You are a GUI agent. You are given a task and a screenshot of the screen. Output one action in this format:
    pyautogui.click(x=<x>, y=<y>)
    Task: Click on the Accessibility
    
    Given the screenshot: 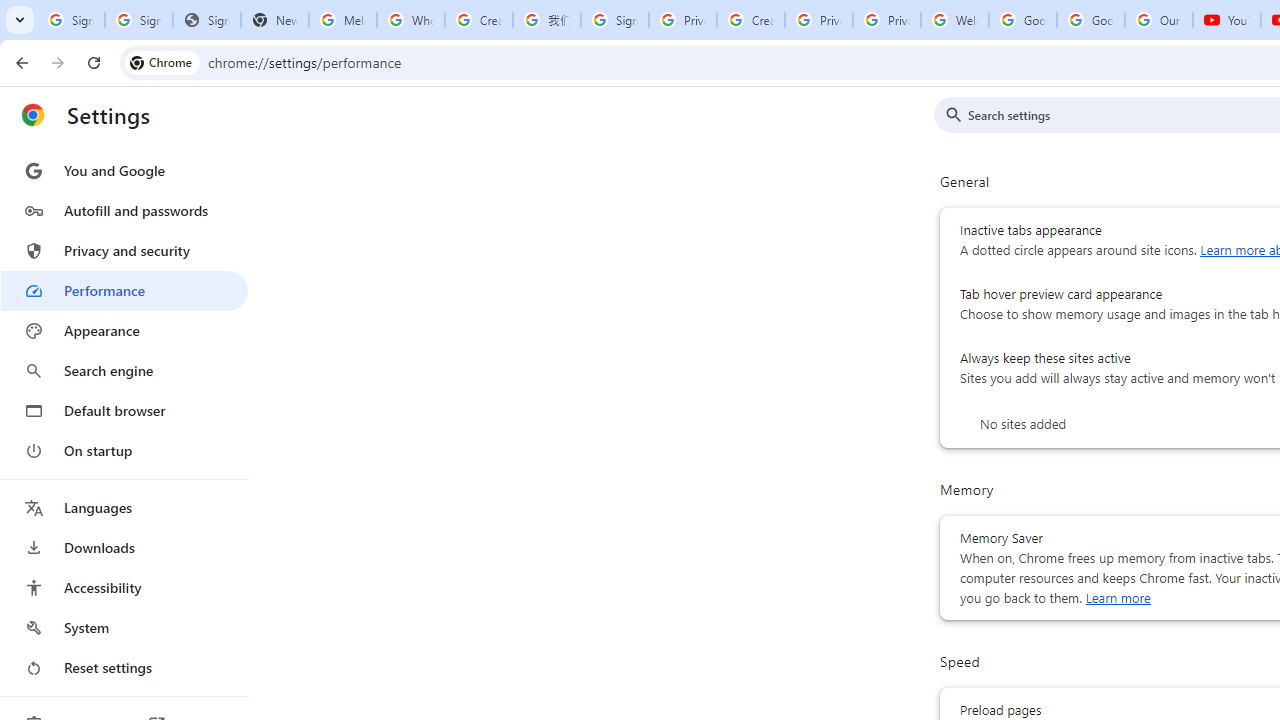 What is the action you would take?
    pyautogui.click(x=124, y=588)
    